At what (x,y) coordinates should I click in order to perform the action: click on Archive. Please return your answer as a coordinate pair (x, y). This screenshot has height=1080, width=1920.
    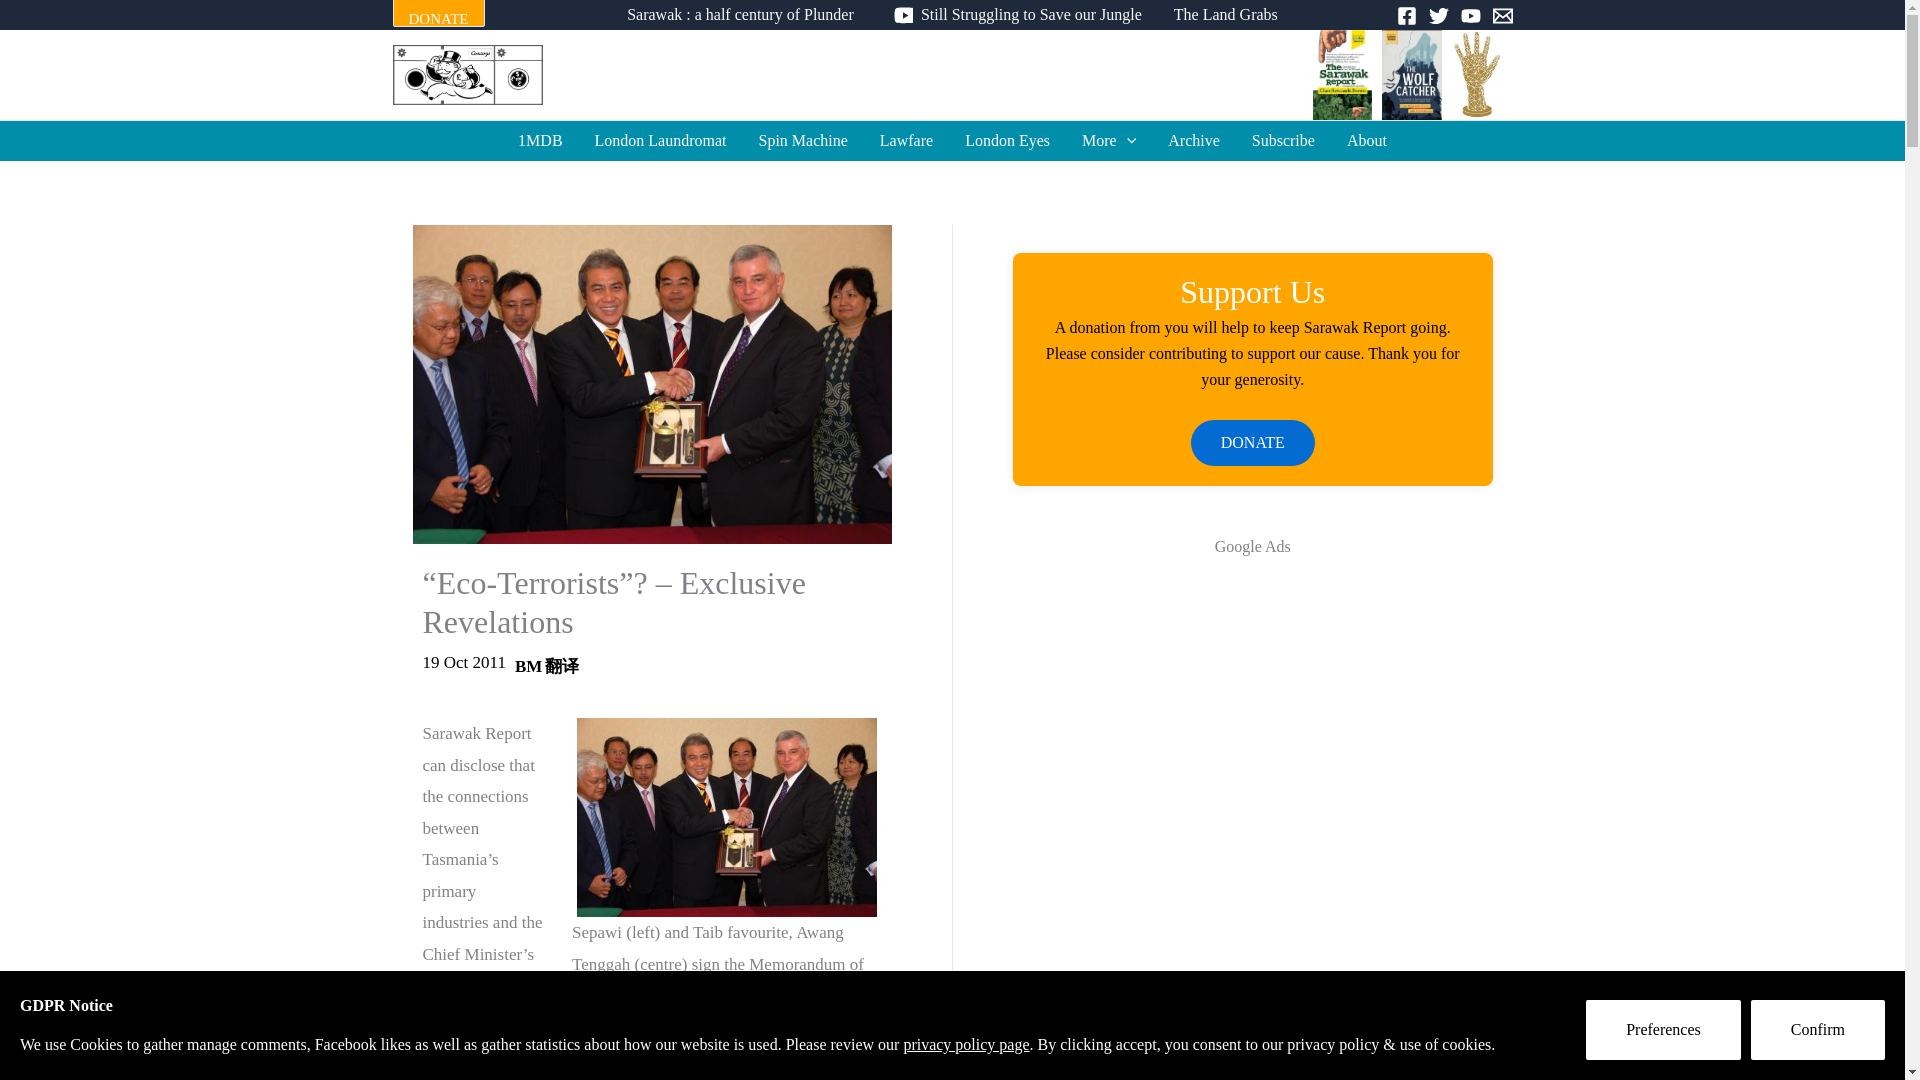
    Looking at the image, I should click on (1194, 140).